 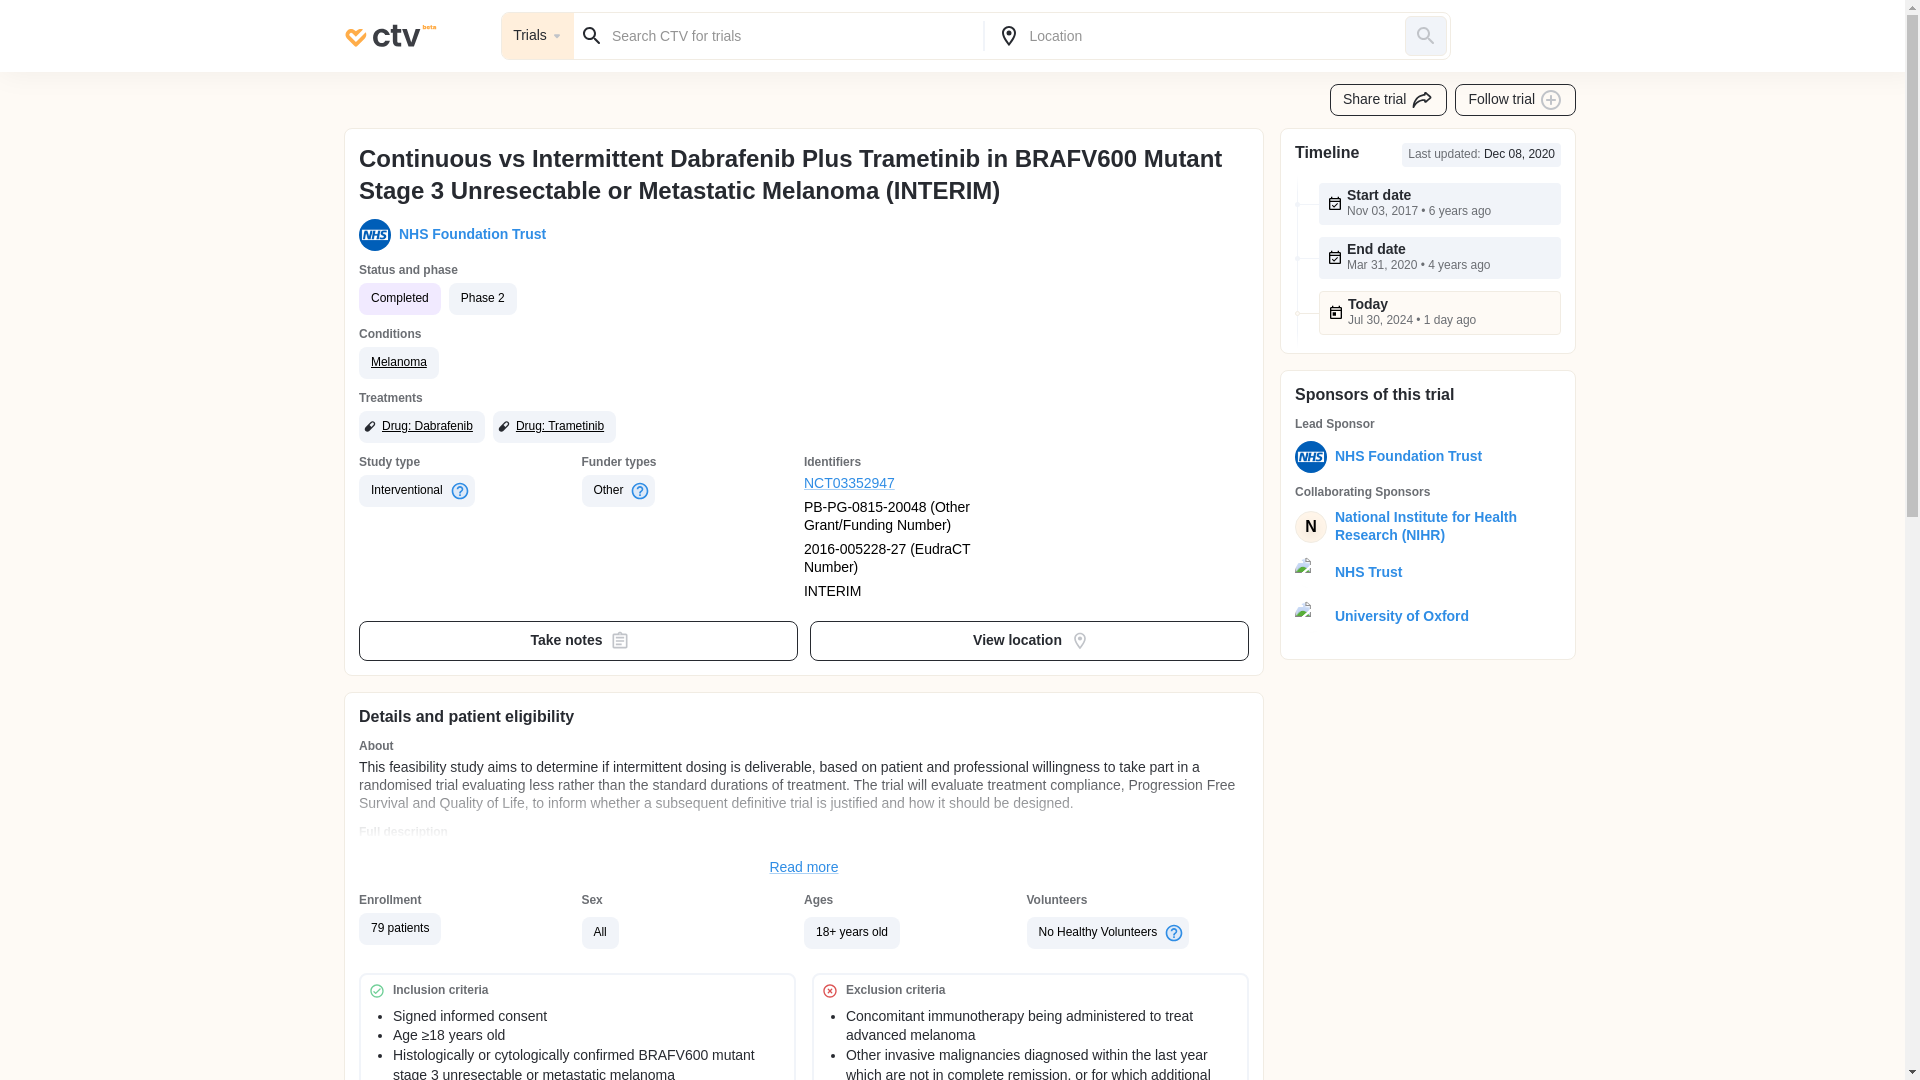 I want to click on Trials, so click(x=538, y=36).